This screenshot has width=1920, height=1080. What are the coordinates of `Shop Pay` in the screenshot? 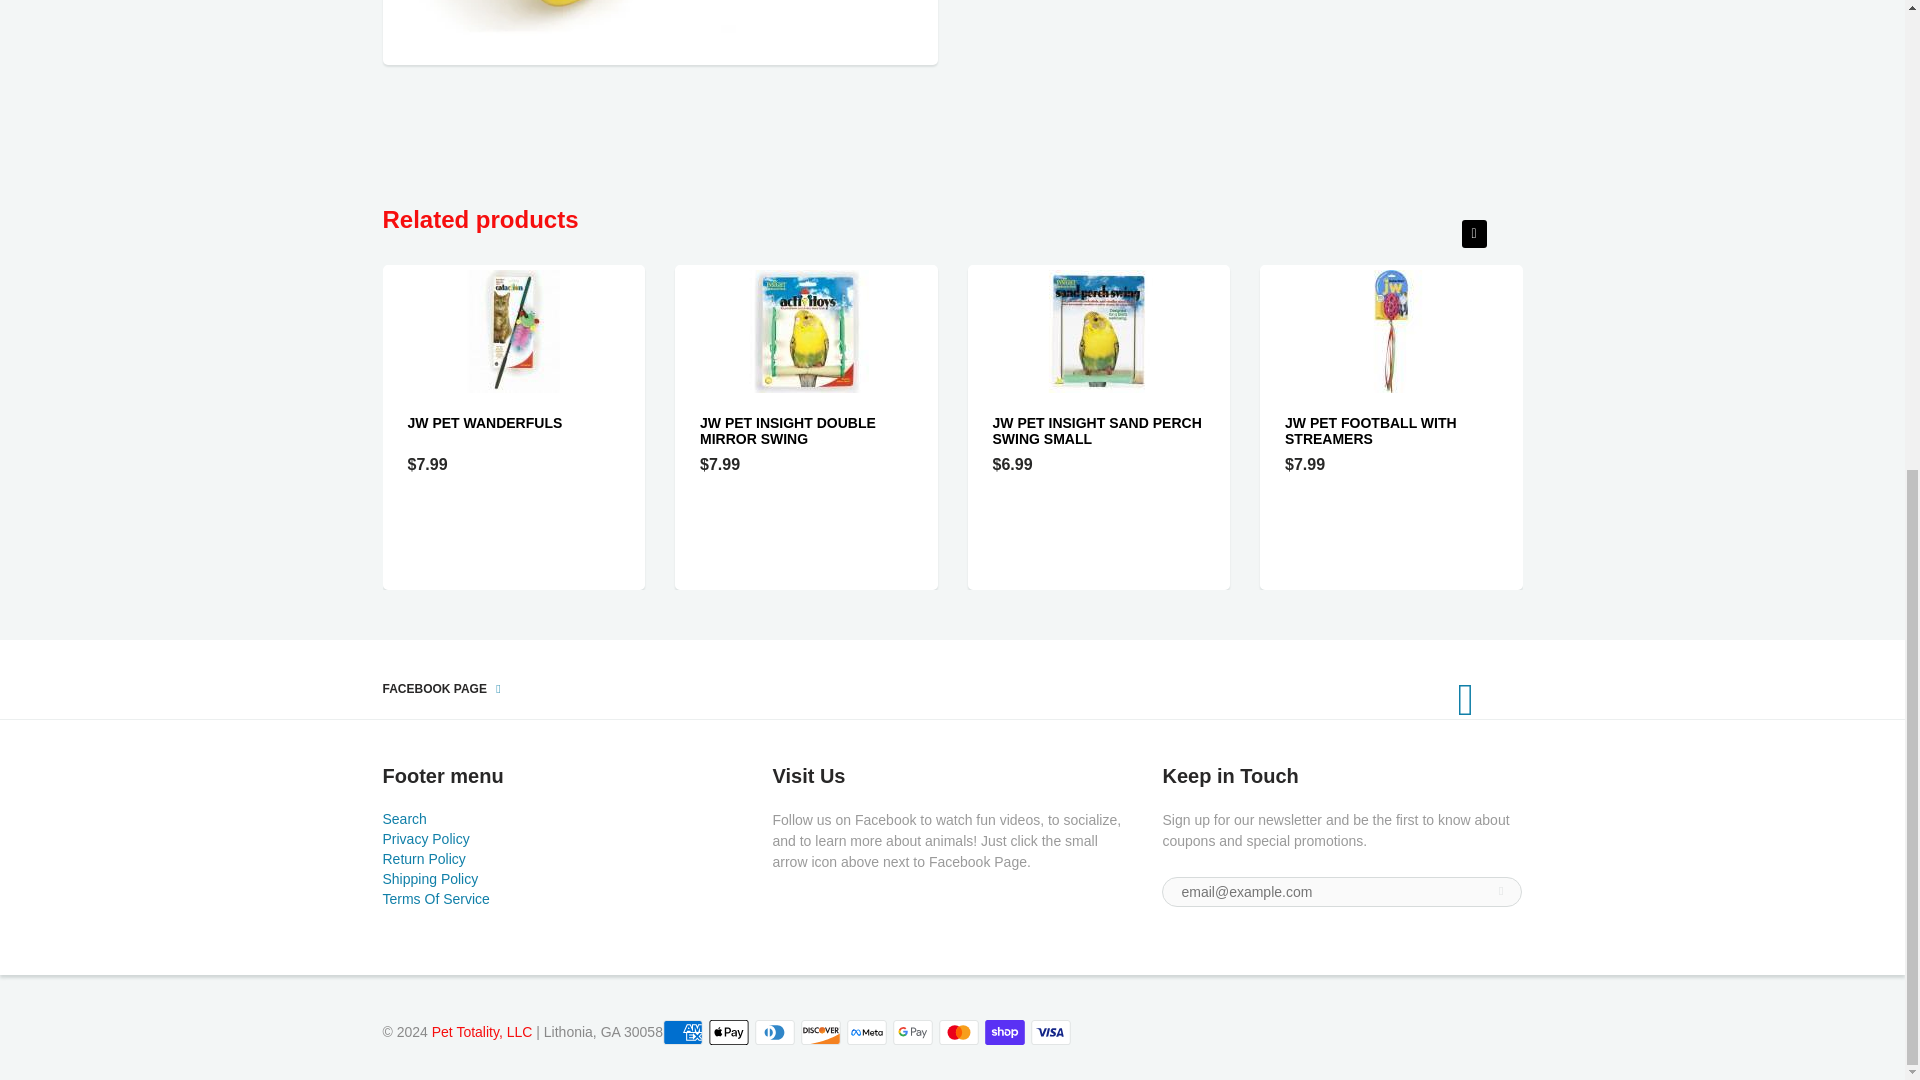 It's located at (1004, 1032).